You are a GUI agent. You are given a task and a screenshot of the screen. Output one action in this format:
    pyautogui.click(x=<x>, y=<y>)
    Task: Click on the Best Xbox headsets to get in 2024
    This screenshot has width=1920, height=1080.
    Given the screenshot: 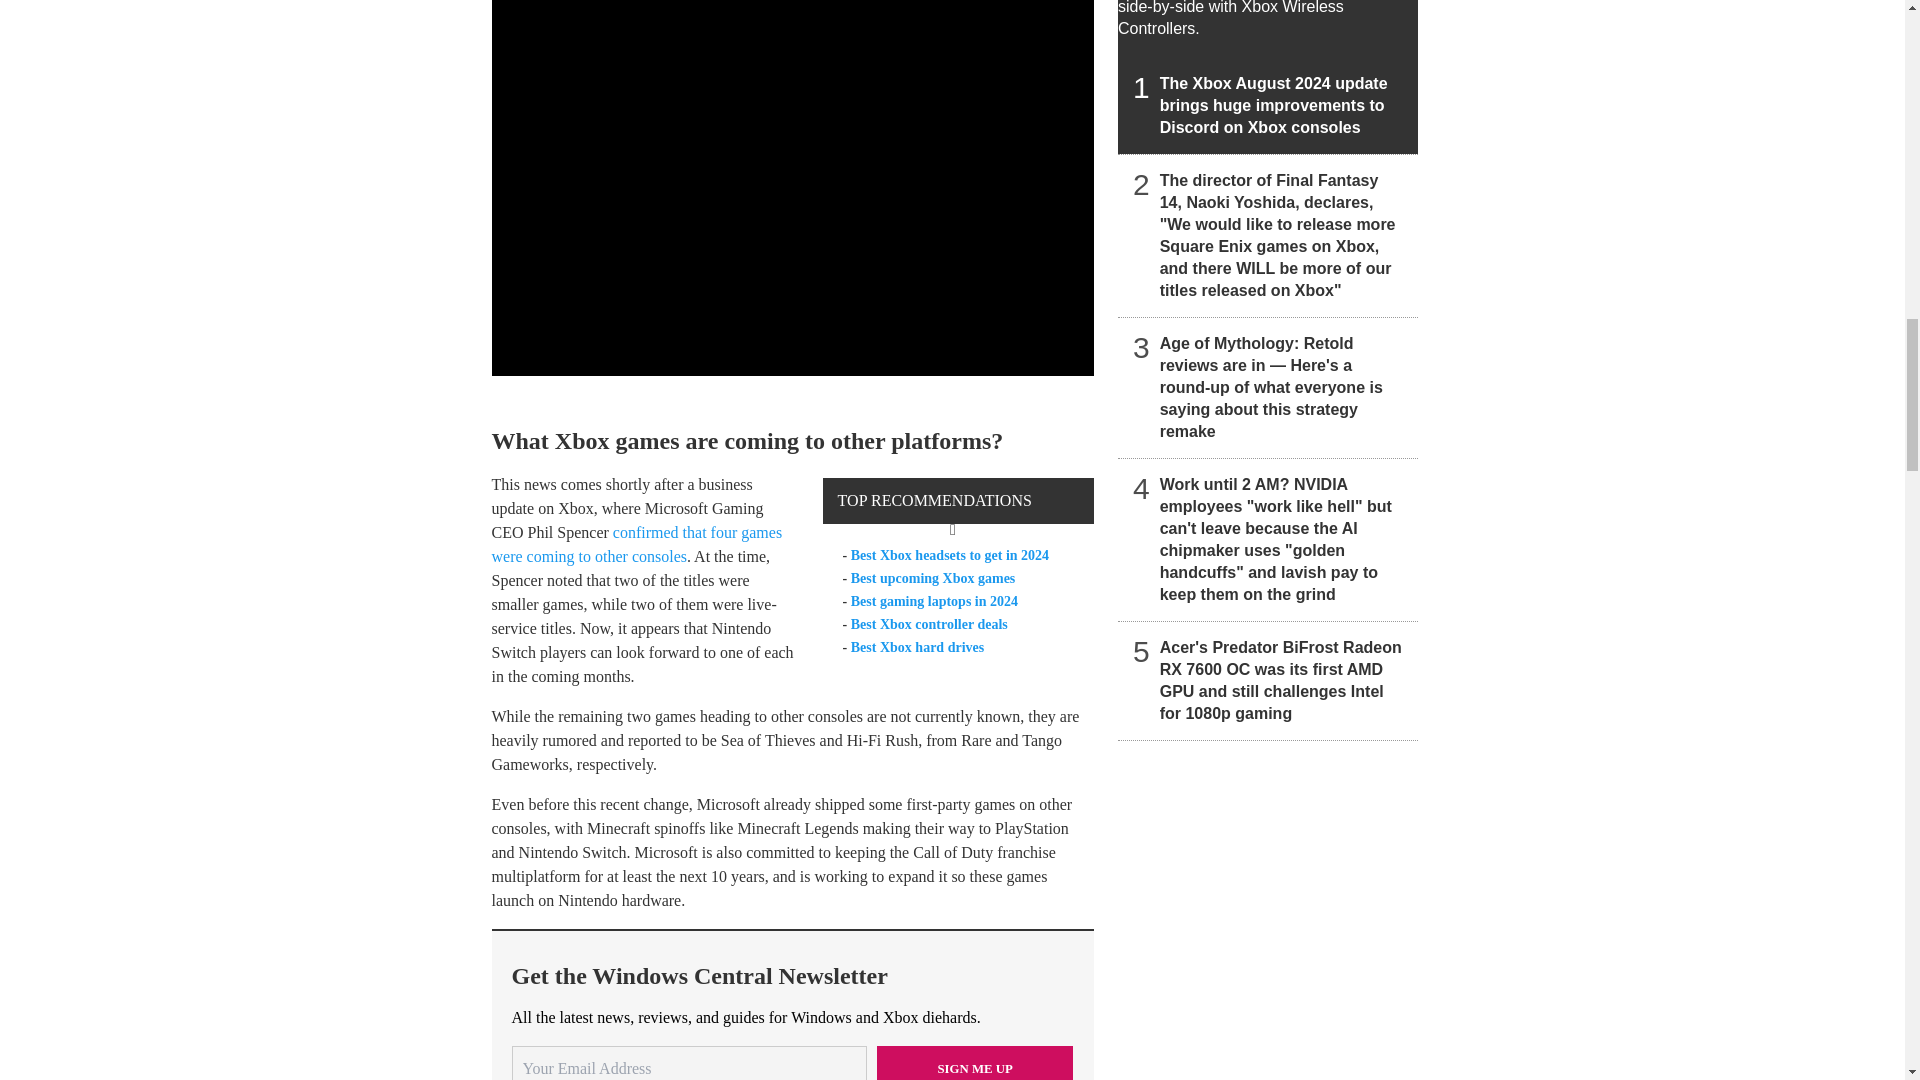 What is the action you would take?
    pyautogui.click(x=949, y=554)
    